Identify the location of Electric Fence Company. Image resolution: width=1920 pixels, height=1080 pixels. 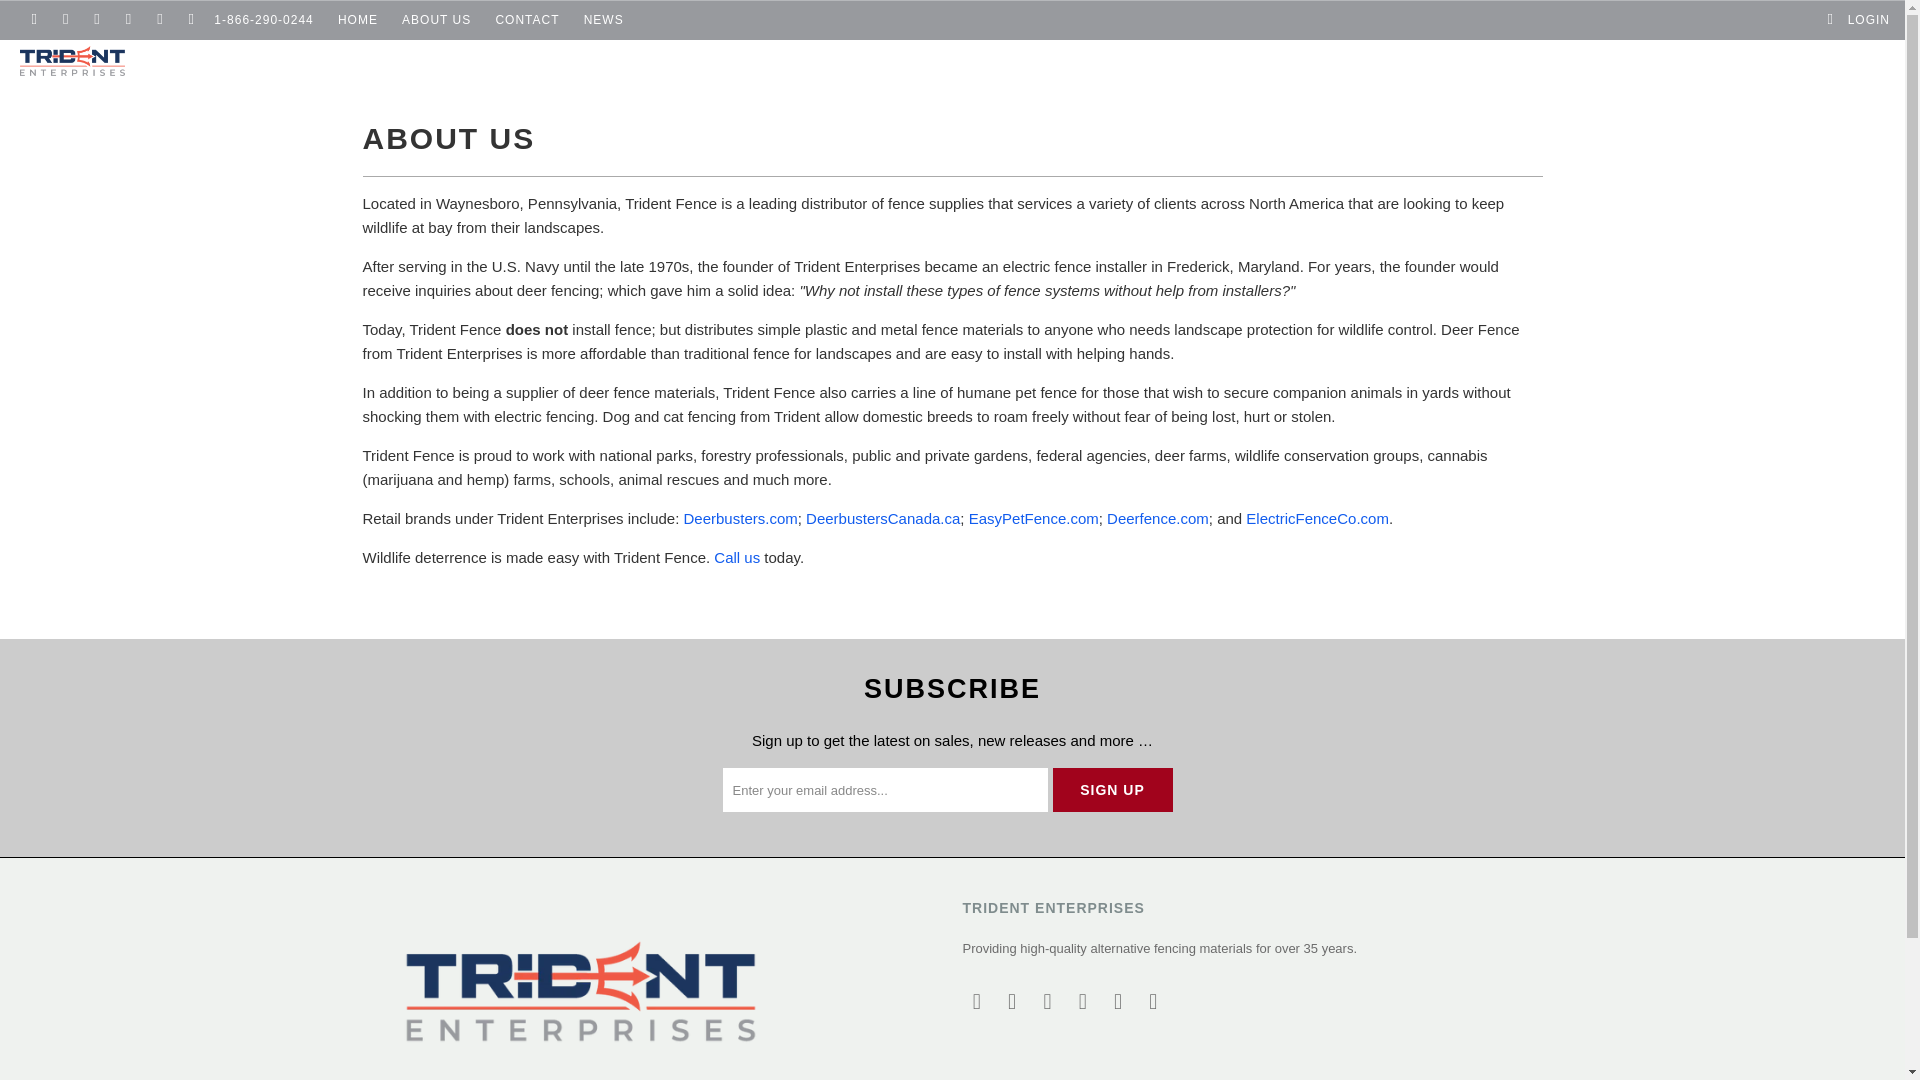
(1317, 518).